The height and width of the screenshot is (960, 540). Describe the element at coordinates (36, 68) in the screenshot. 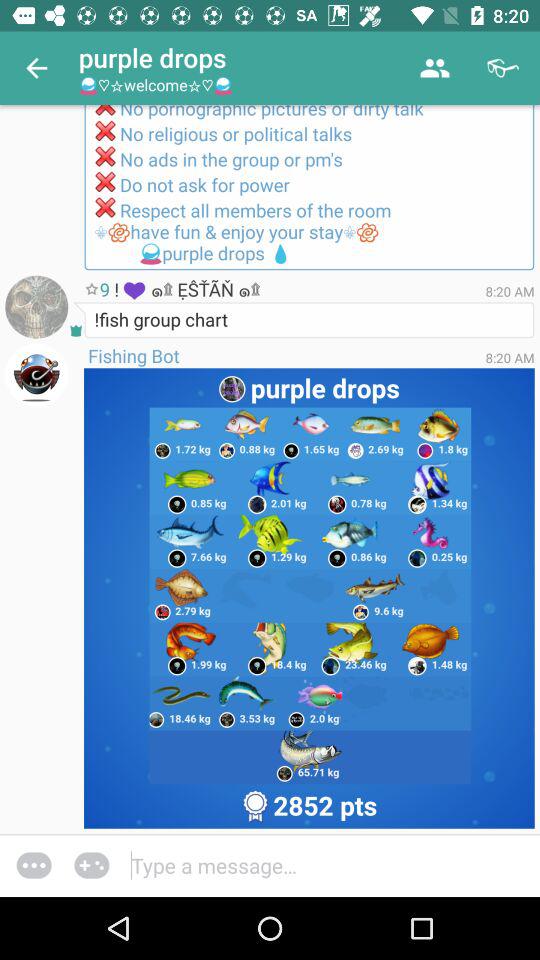

I see `open item to the left of the purple drops` at that location.